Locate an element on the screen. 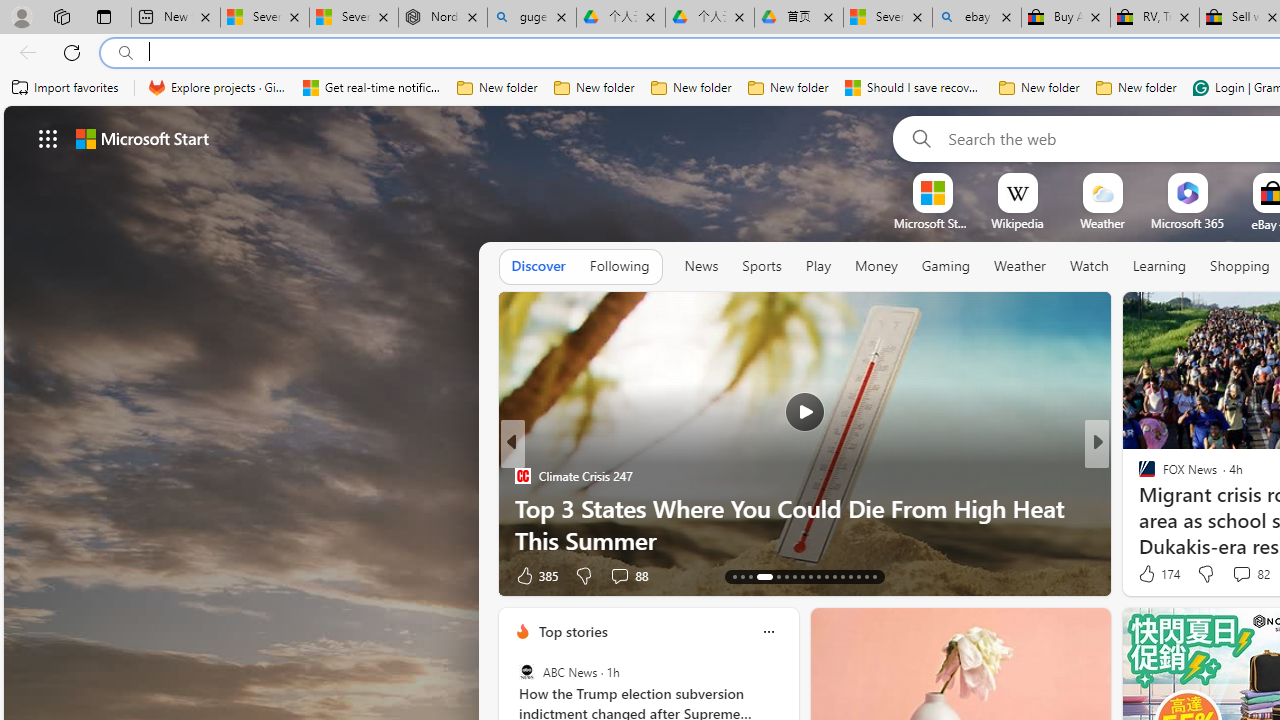 The width and height of the screenshot is (1280, 720). View comments 1 Comment is located at coordinates (1234, 574).